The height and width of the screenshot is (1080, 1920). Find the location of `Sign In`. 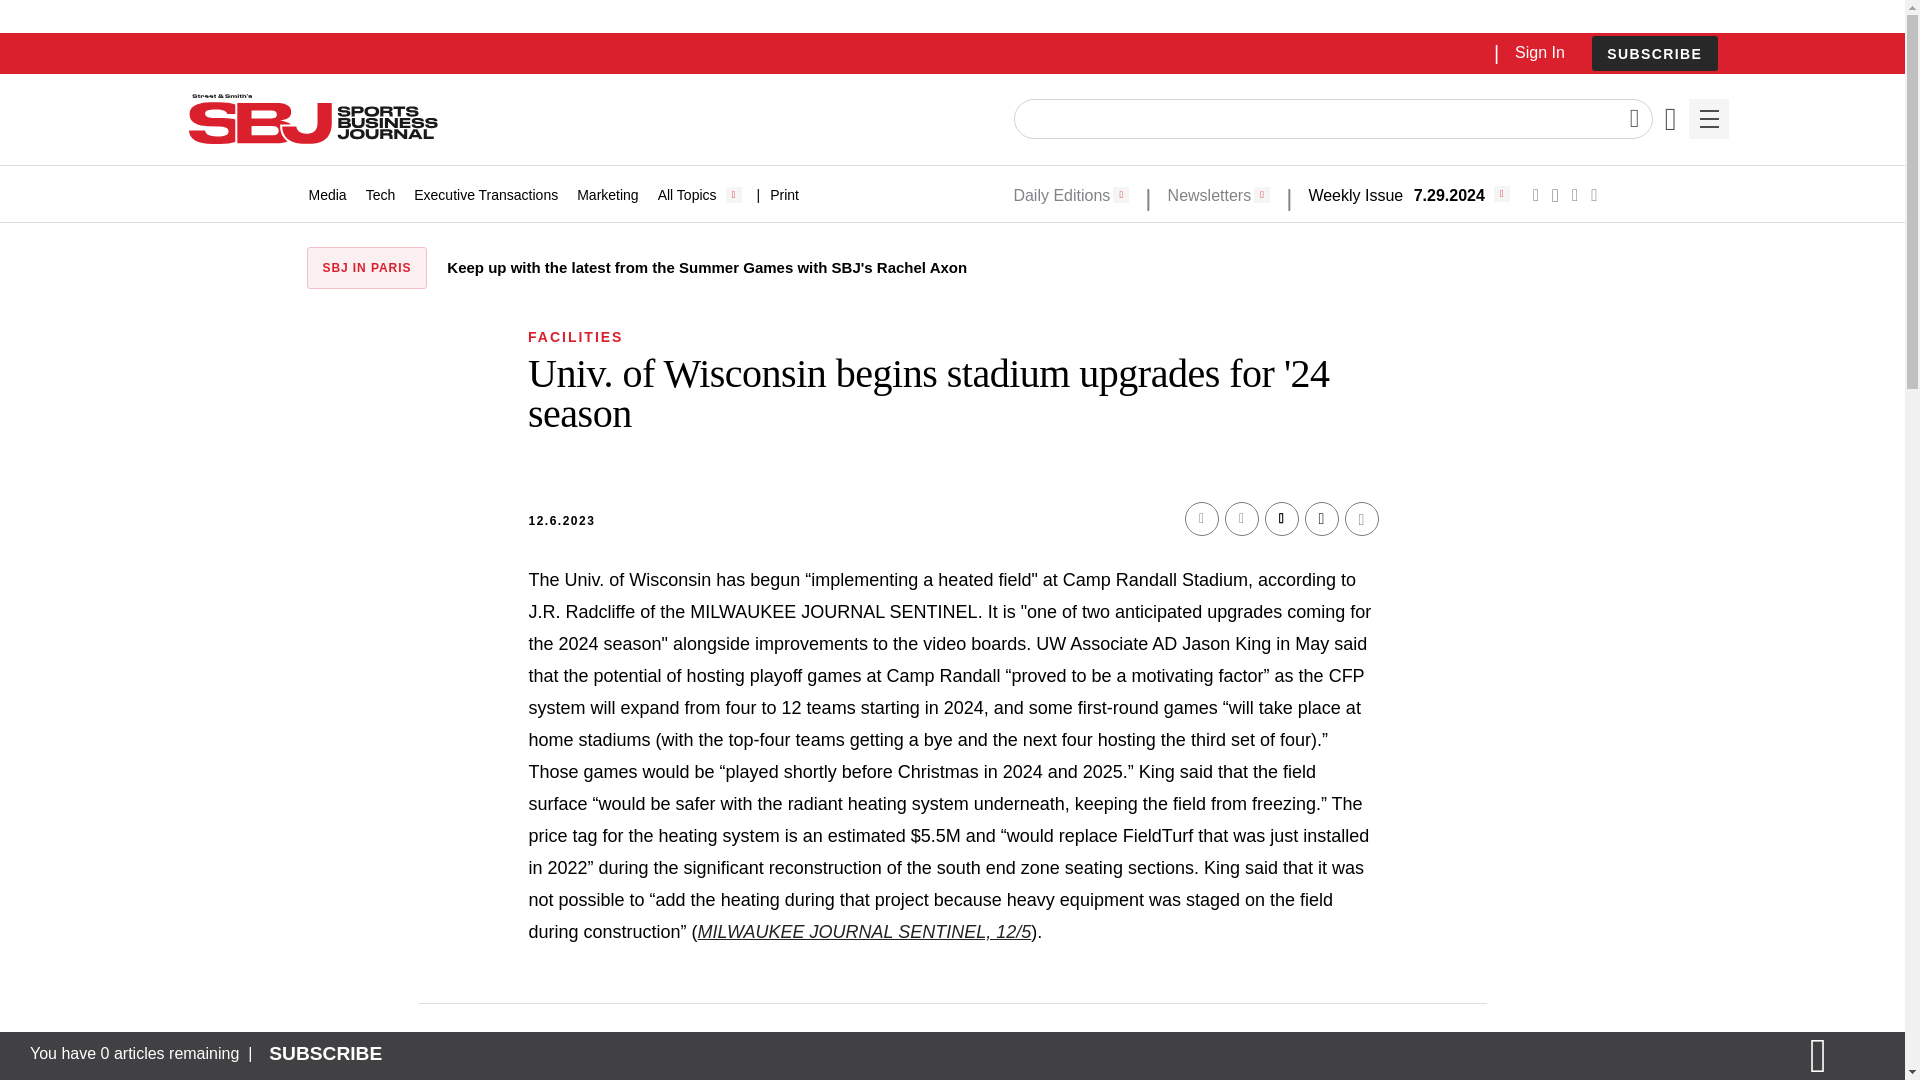

Sign In is located at coordinates (1539, 52).